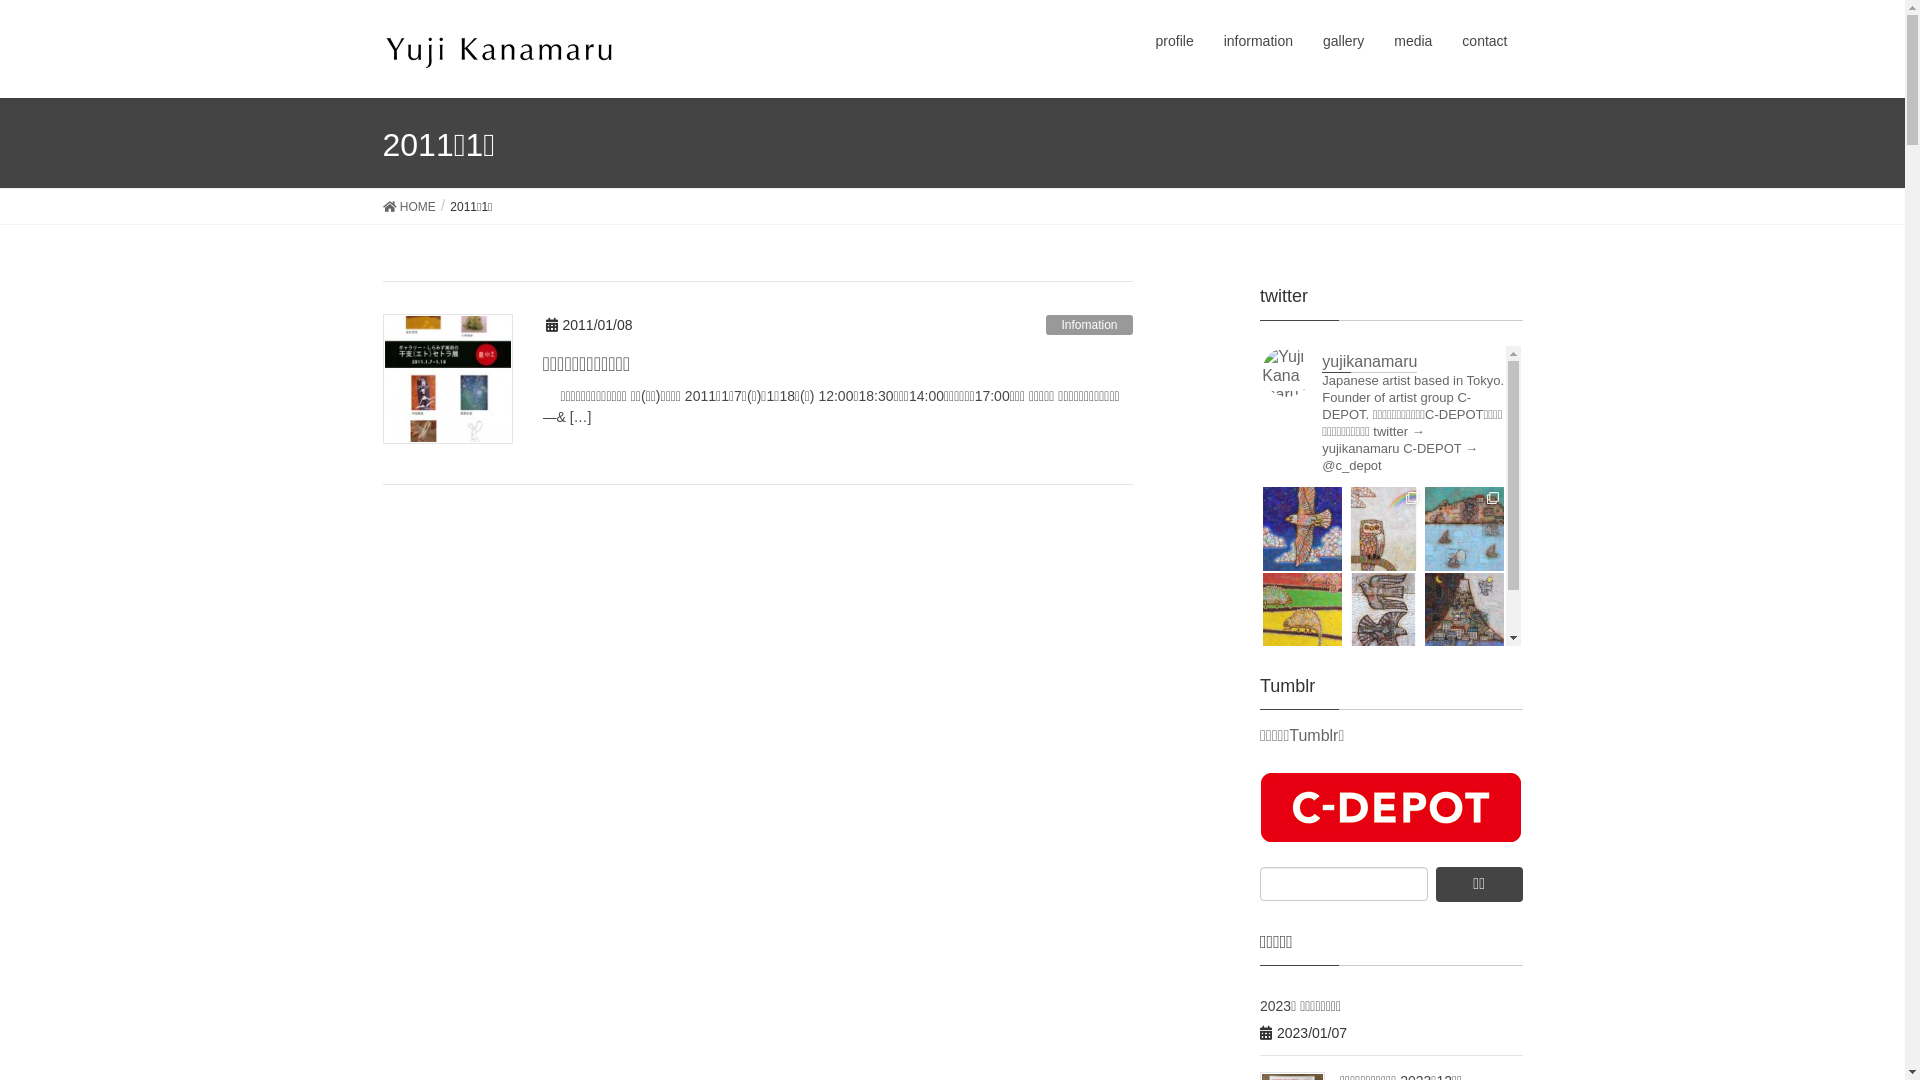  Describe the element at coordinates (1175, 42) in the screenshot. I see `profile` at that location.